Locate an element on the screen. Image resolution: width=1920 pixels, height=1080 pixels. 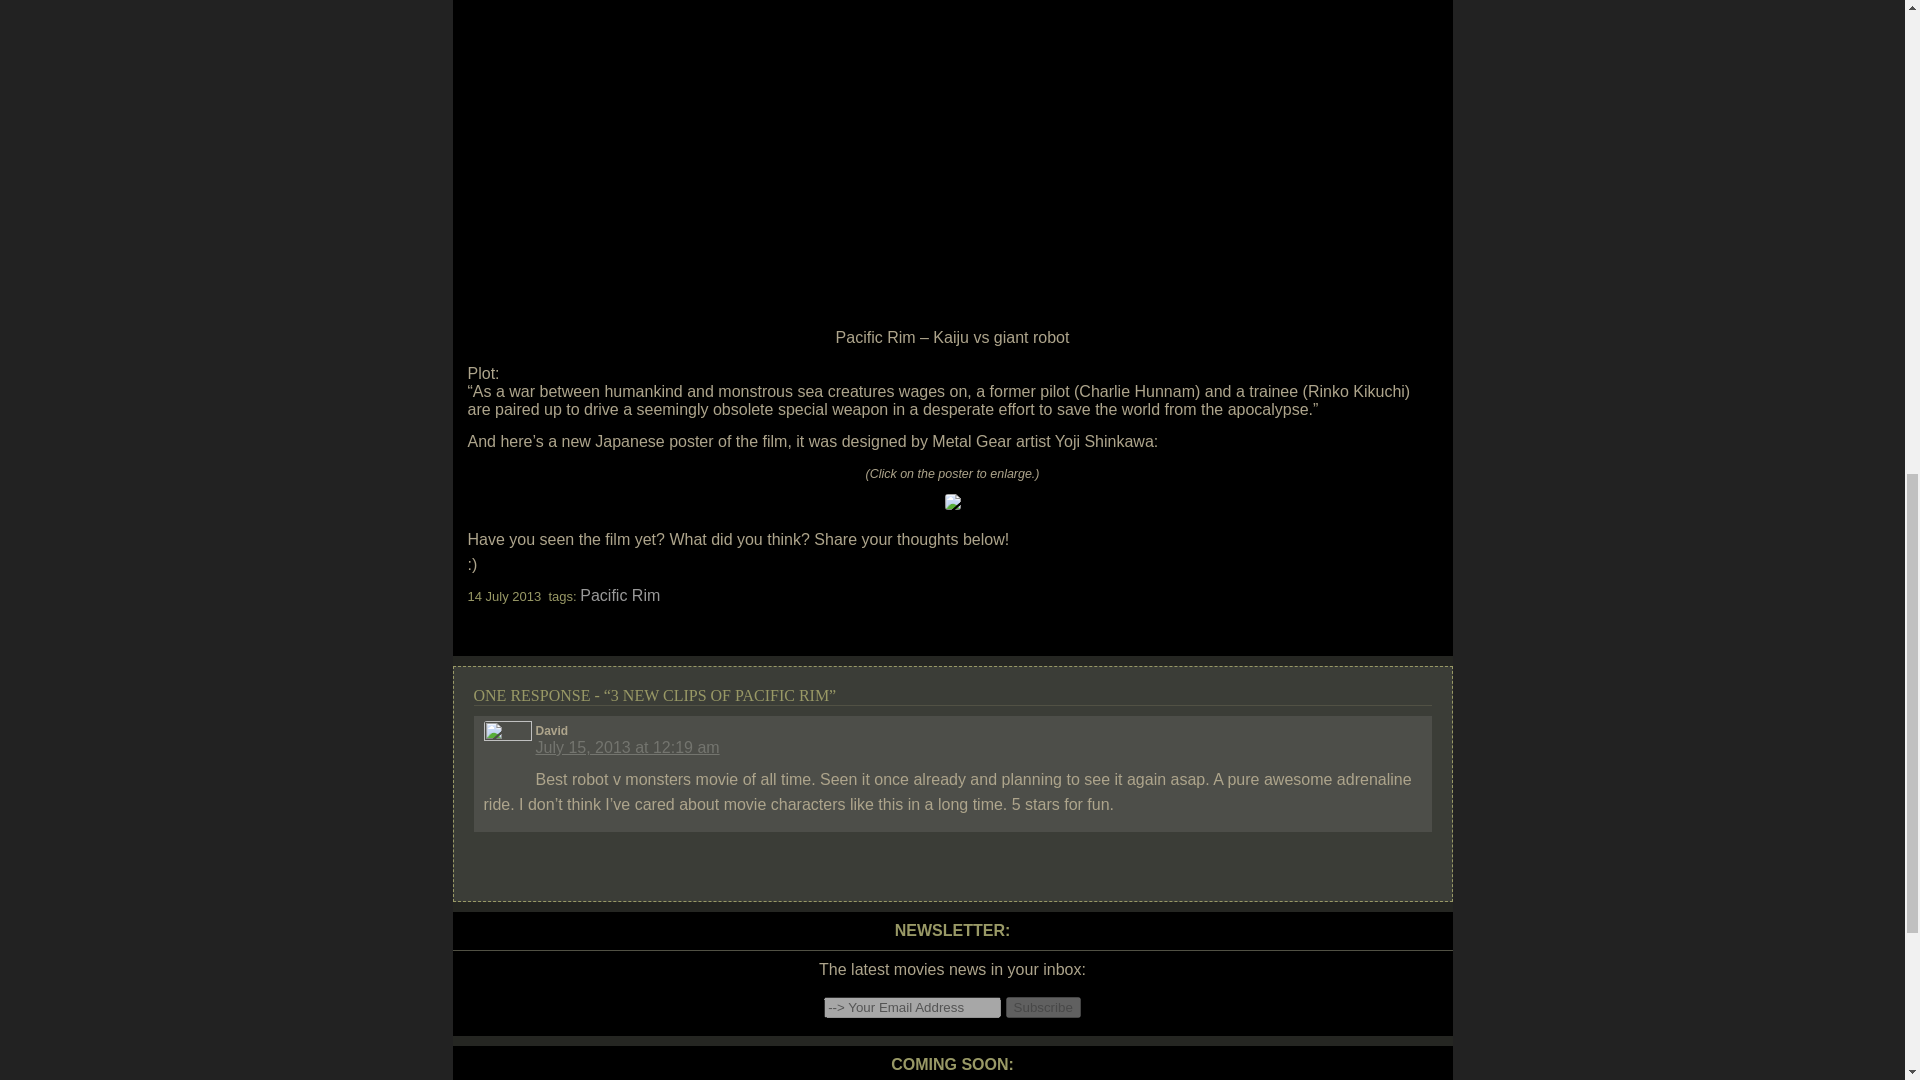
July 15, 2013 at 12:19 am is located at coordinates (628, 747).